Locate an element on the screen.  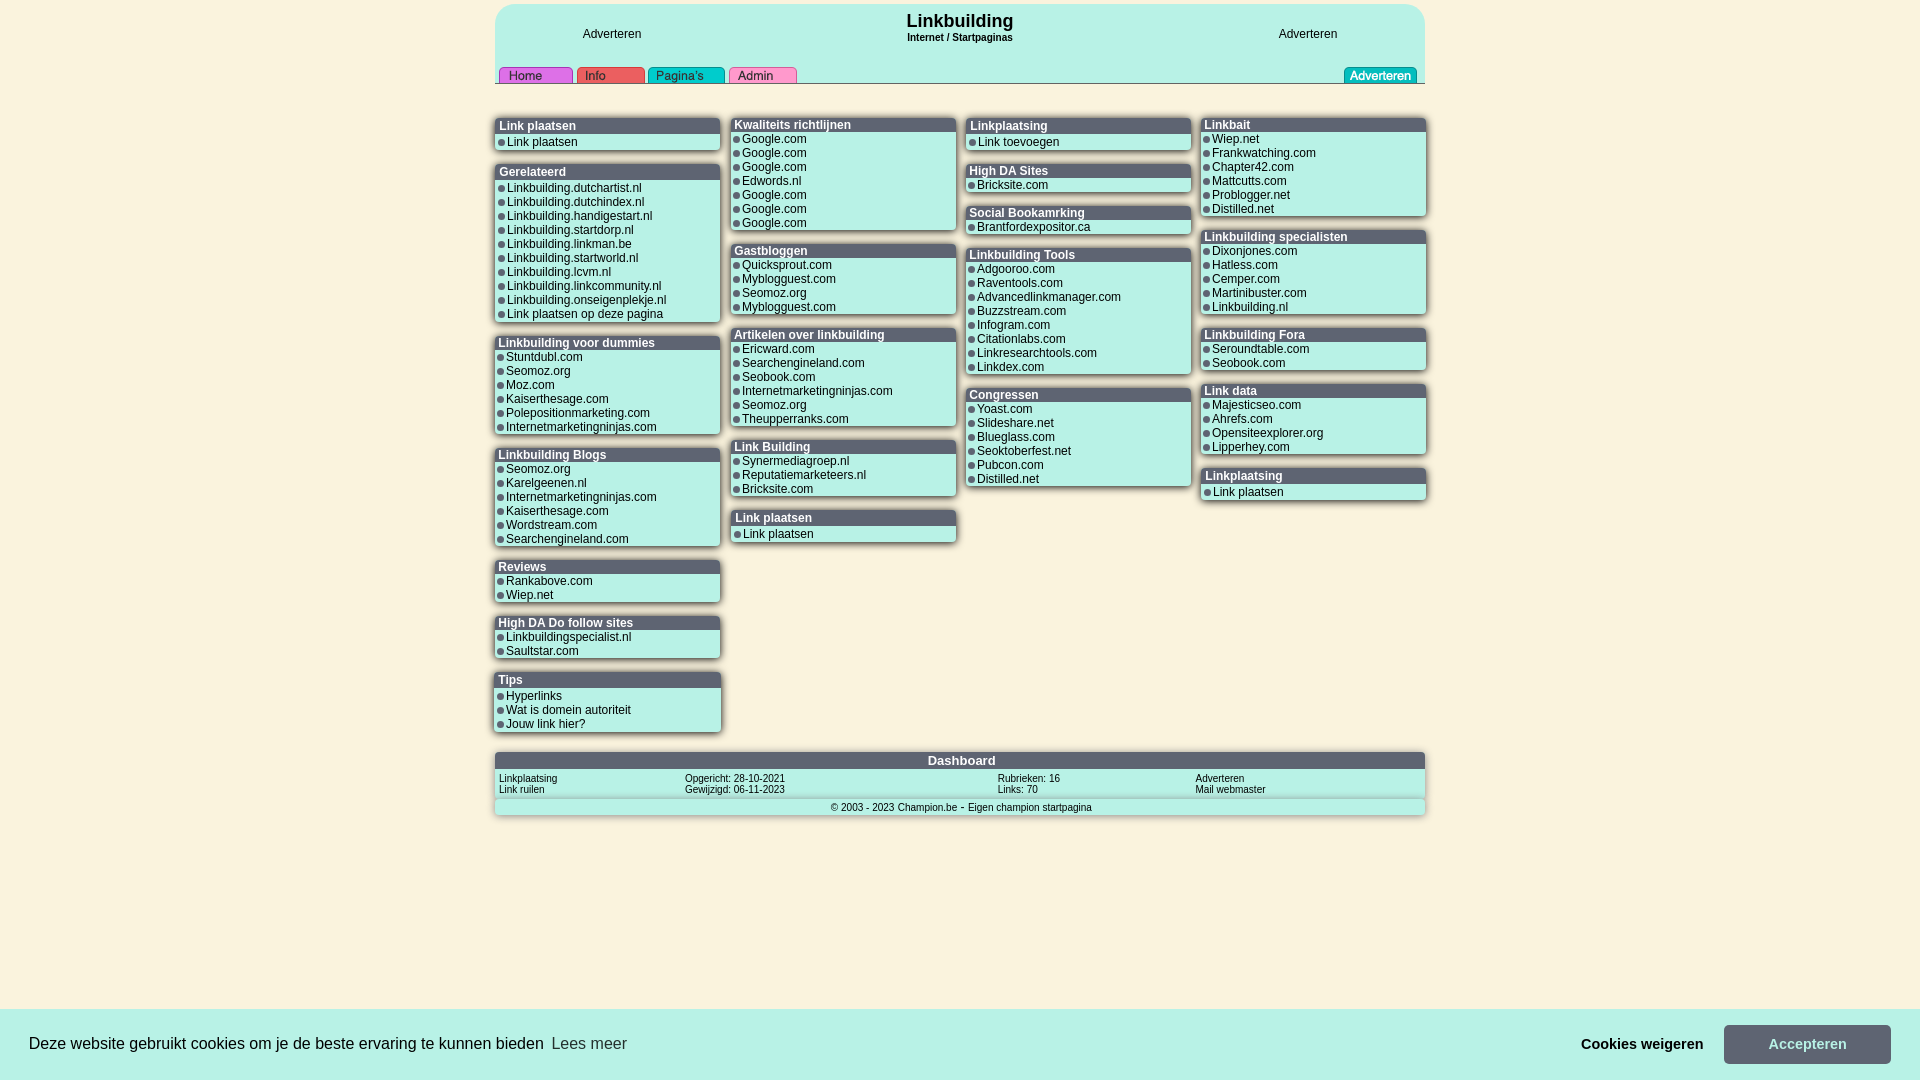
Google.com is located at coordinates (774, 153).